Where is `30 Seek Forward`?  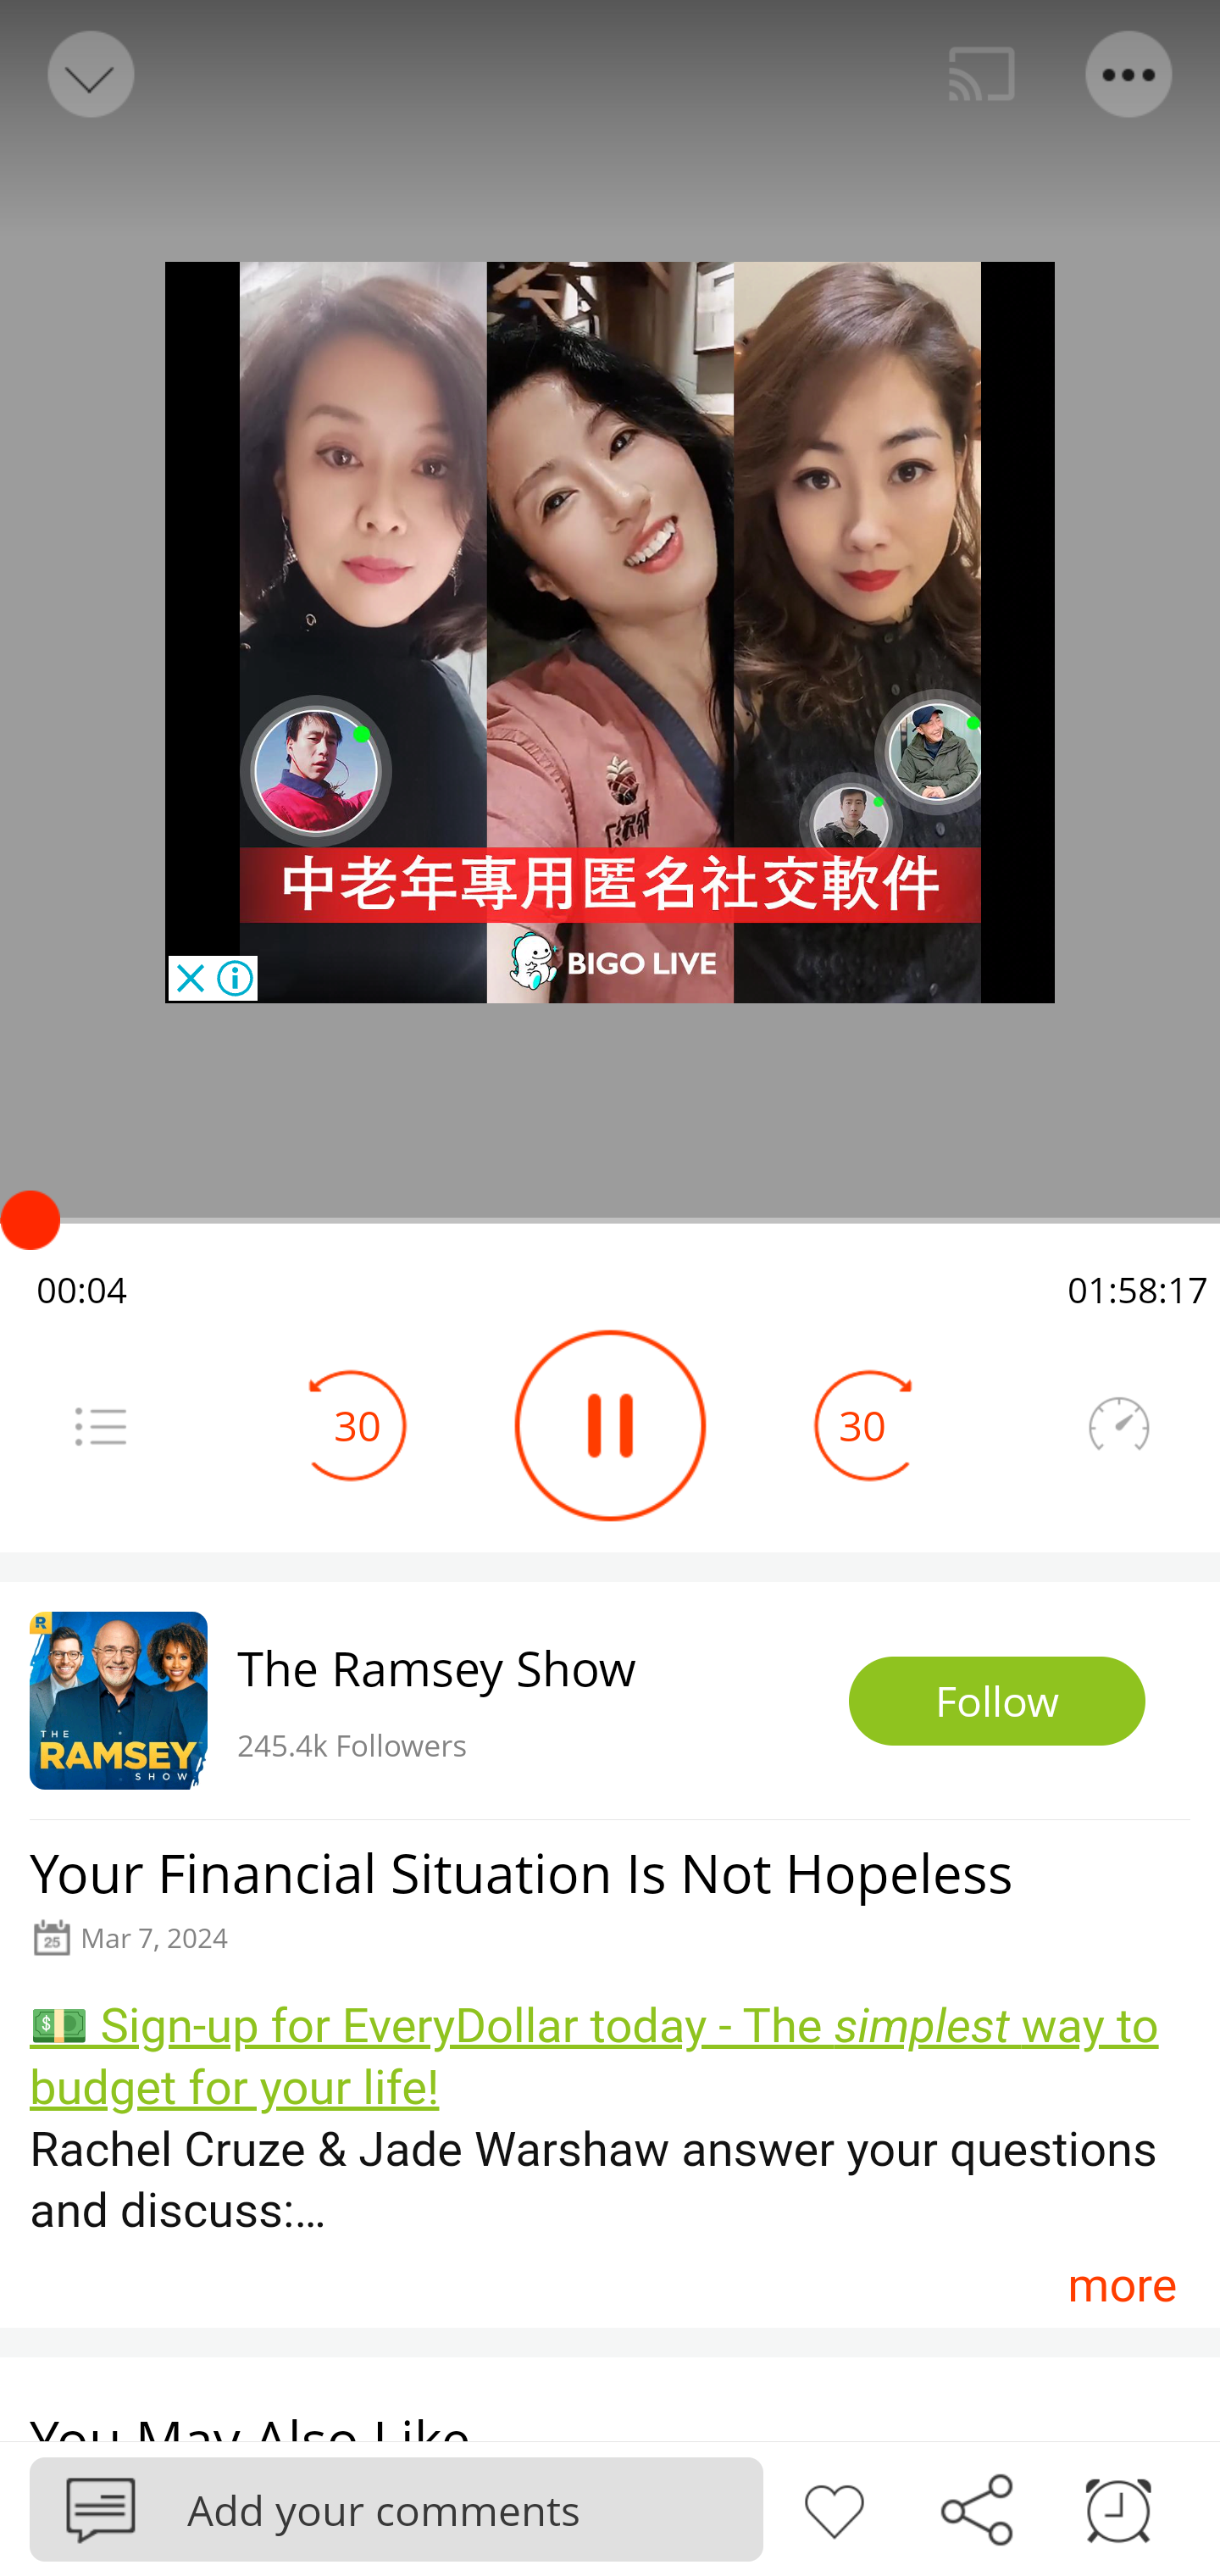 30 Seek Forward is located at coordinates (862, 1425).